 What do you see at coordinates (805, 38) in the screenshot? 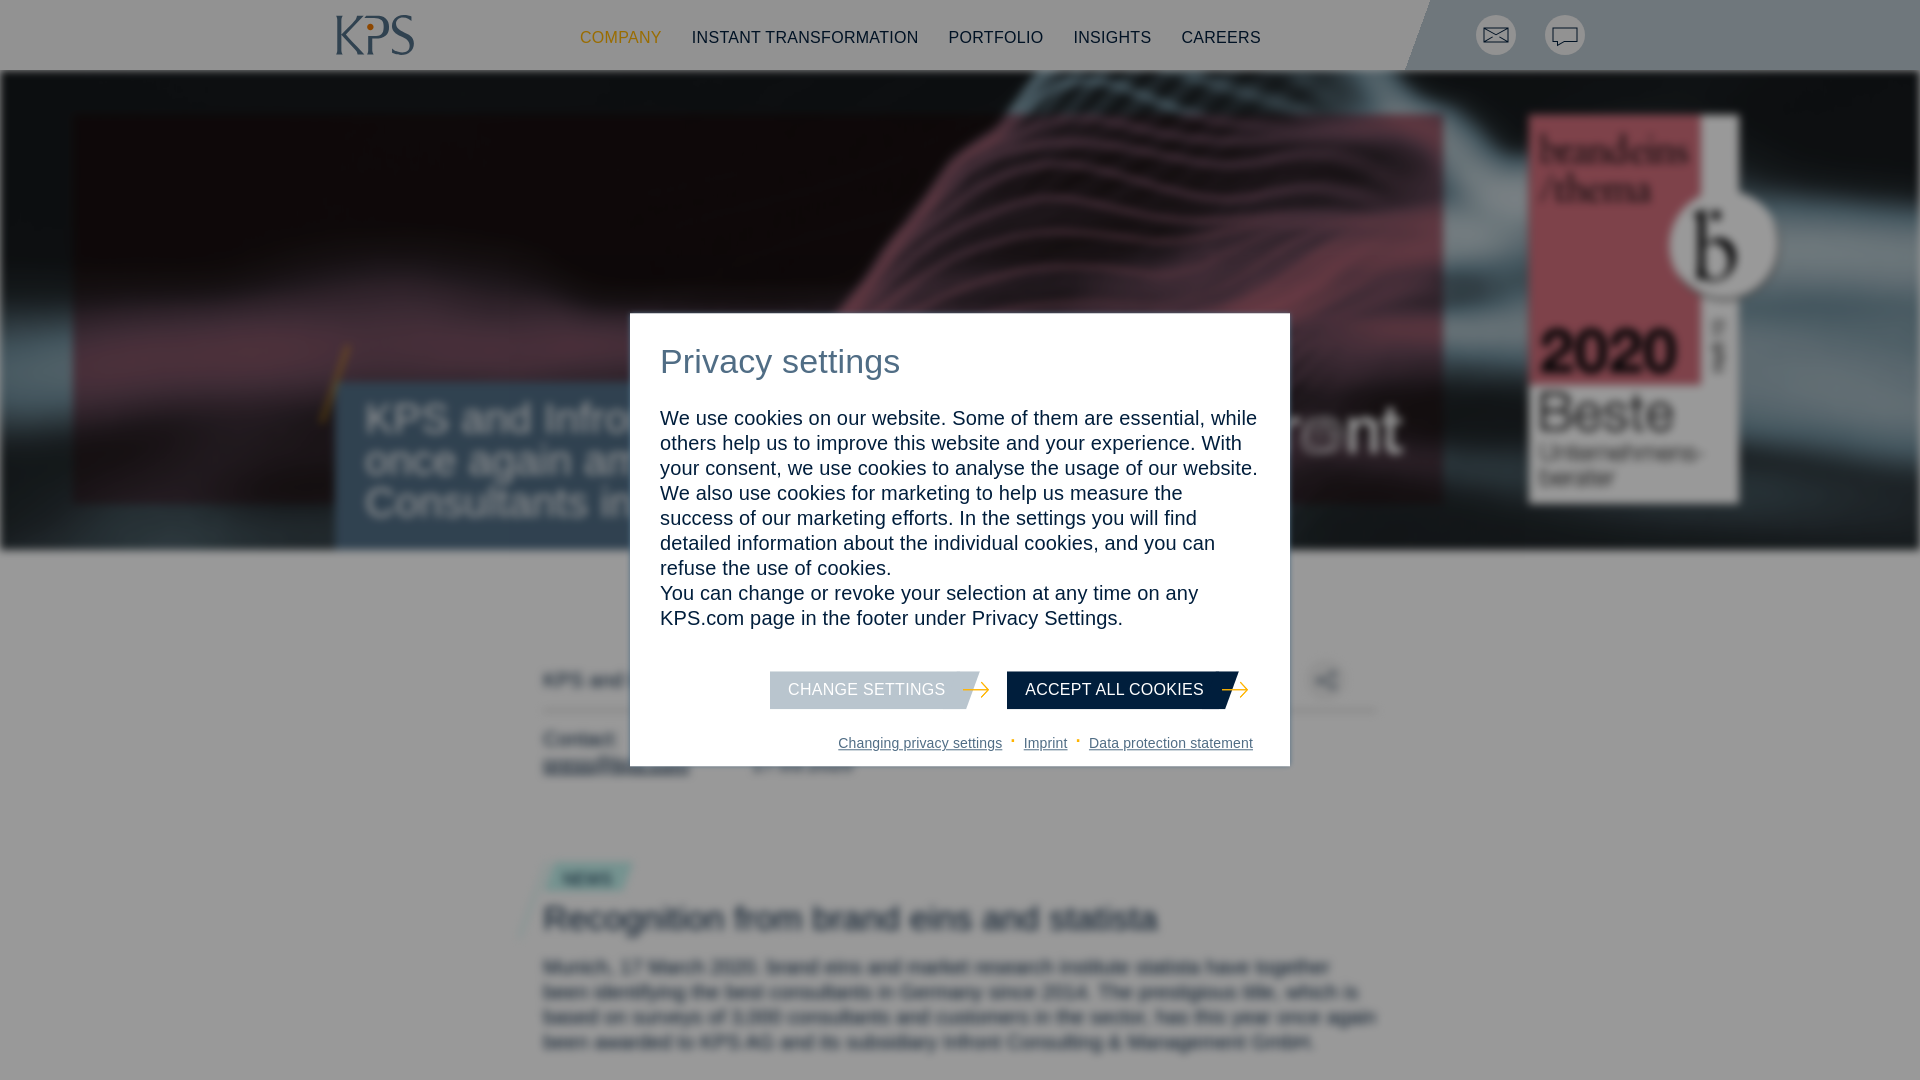
I see `Instant Transformation` at bounding box center [805, 38].